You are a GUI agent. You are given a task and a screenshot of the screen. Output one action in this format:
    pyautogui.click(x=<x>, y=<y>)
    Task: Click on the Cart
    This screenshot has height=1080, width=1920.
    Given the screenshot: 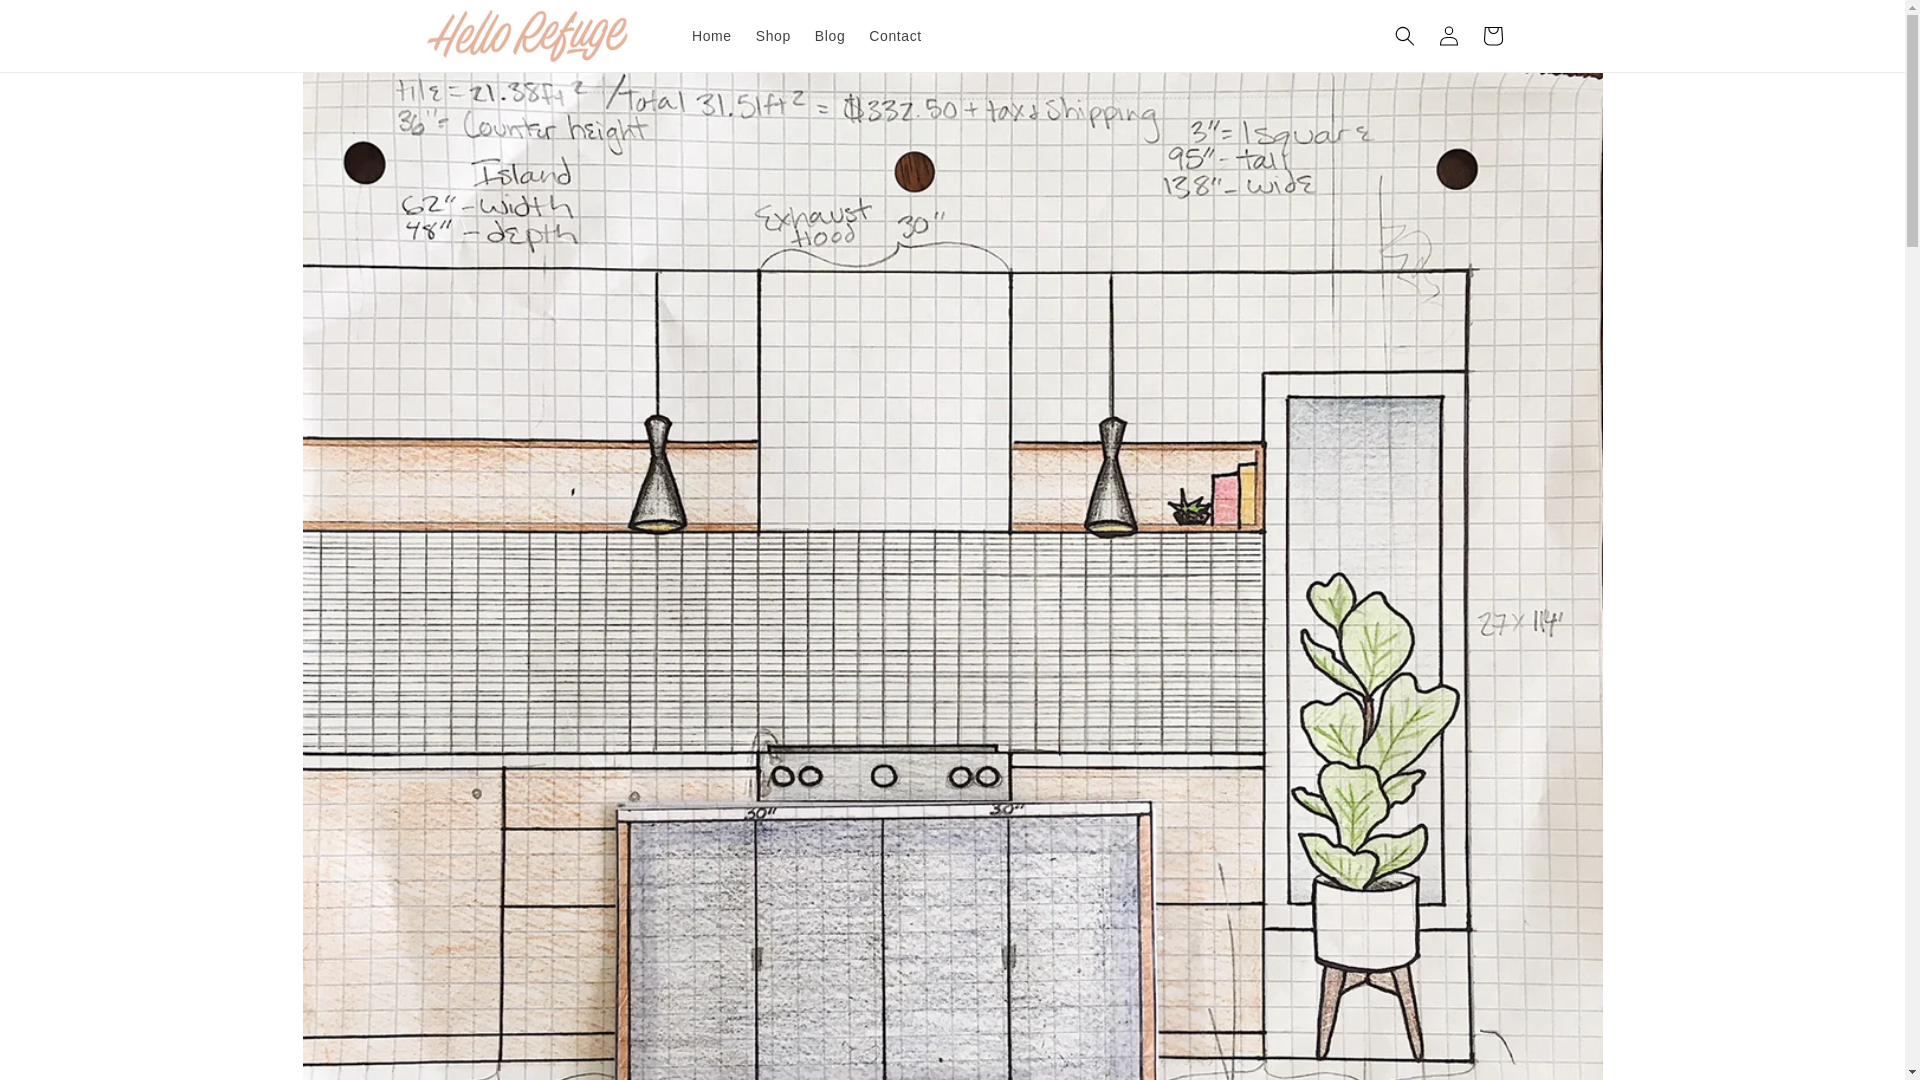 What is the action you would take?
    pyautogui.click(x=1492, y=36)
    